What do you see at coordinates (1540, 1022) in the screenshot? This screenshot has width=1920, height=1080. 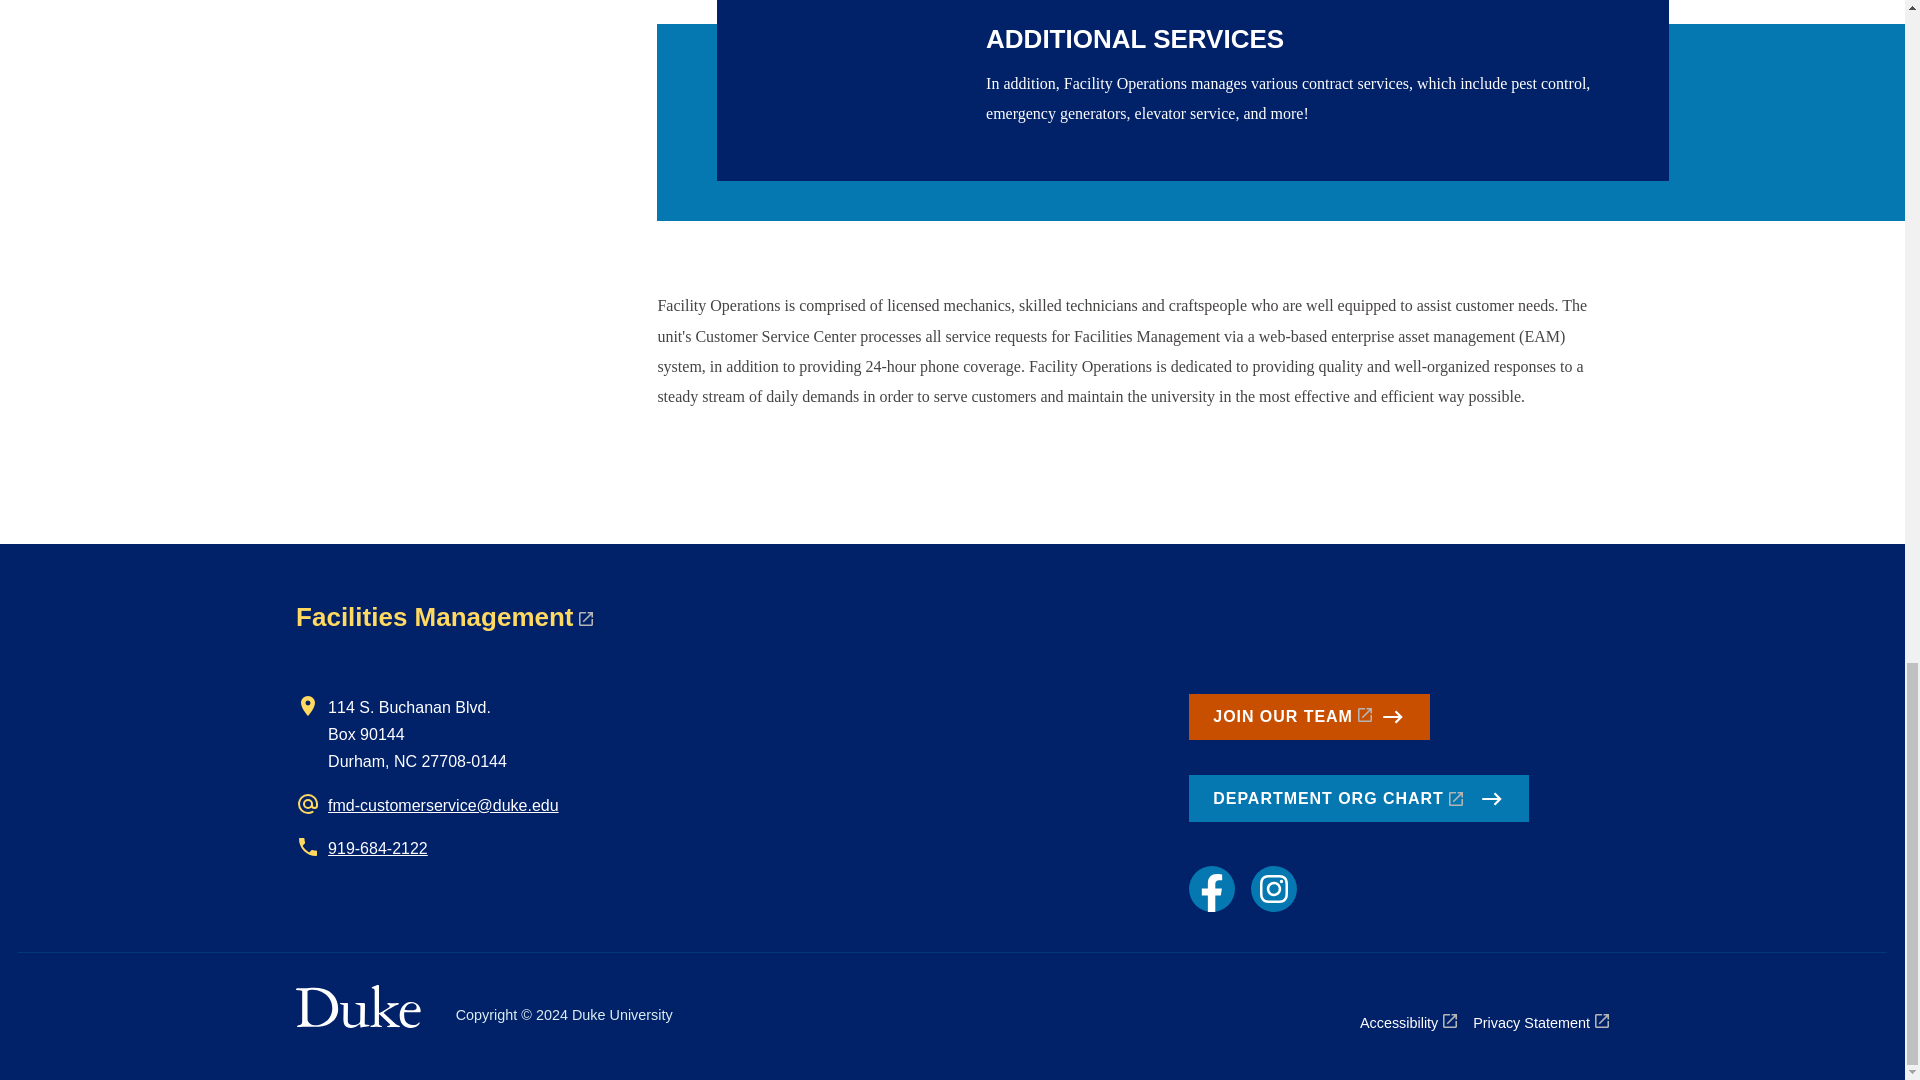 I see `Privacy Statement` at bounding box center [1540, 1022].